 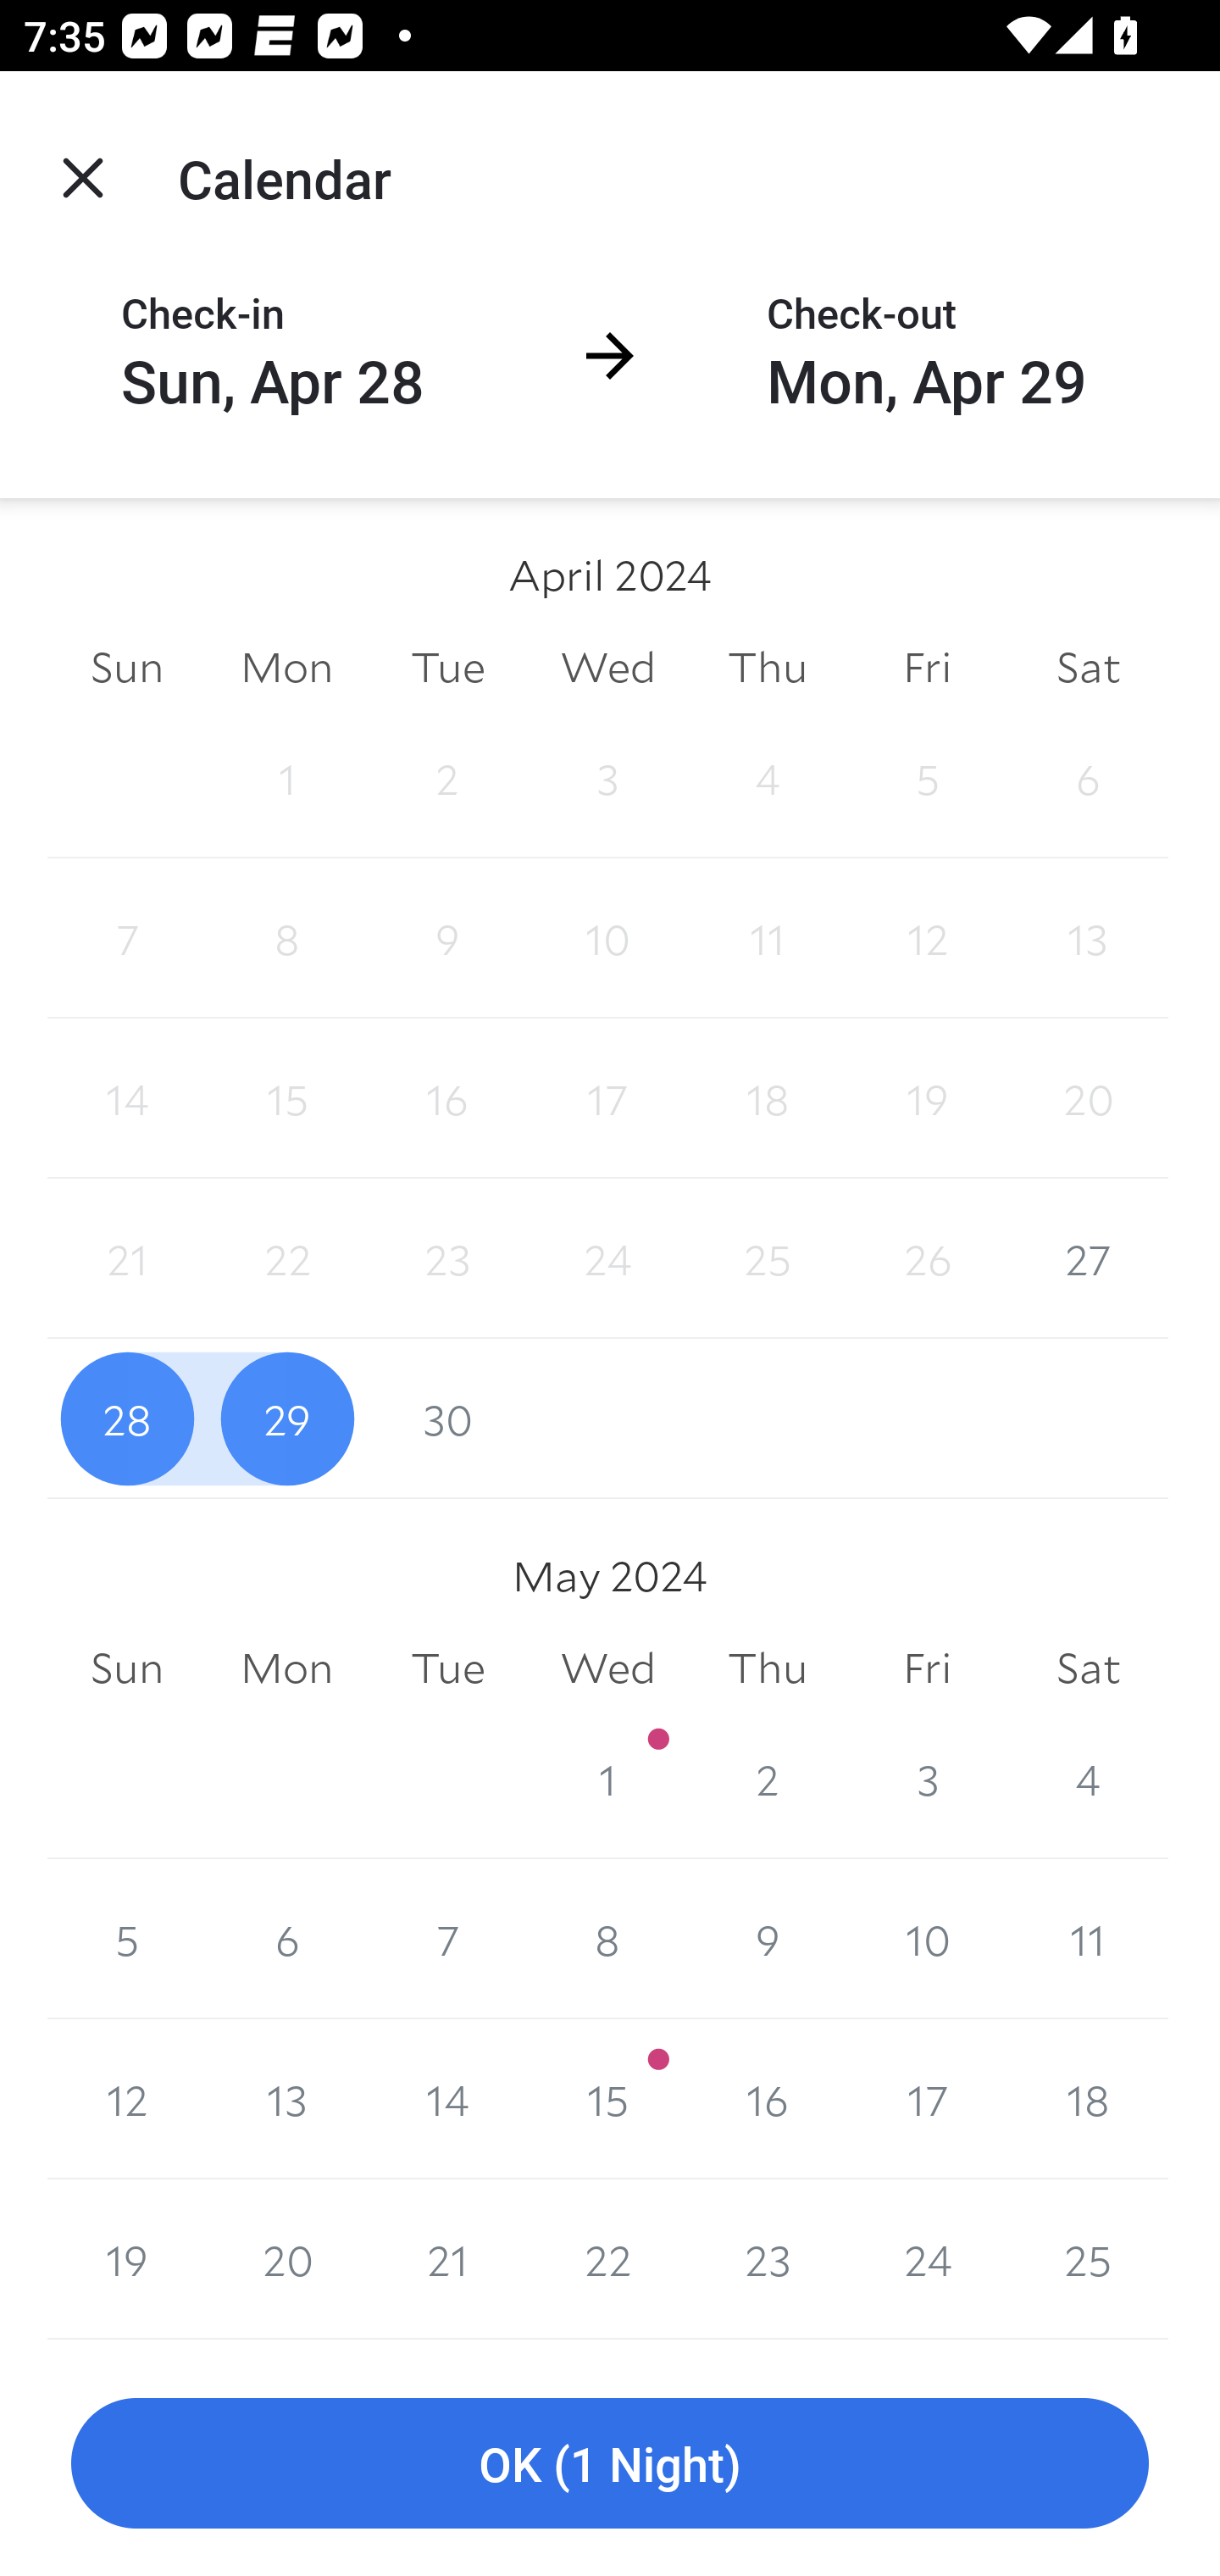 What do you see at coordinates (768, 1259) in the screenshot?
I see `25 25 April 2024` at bounding box center [768, 1259].